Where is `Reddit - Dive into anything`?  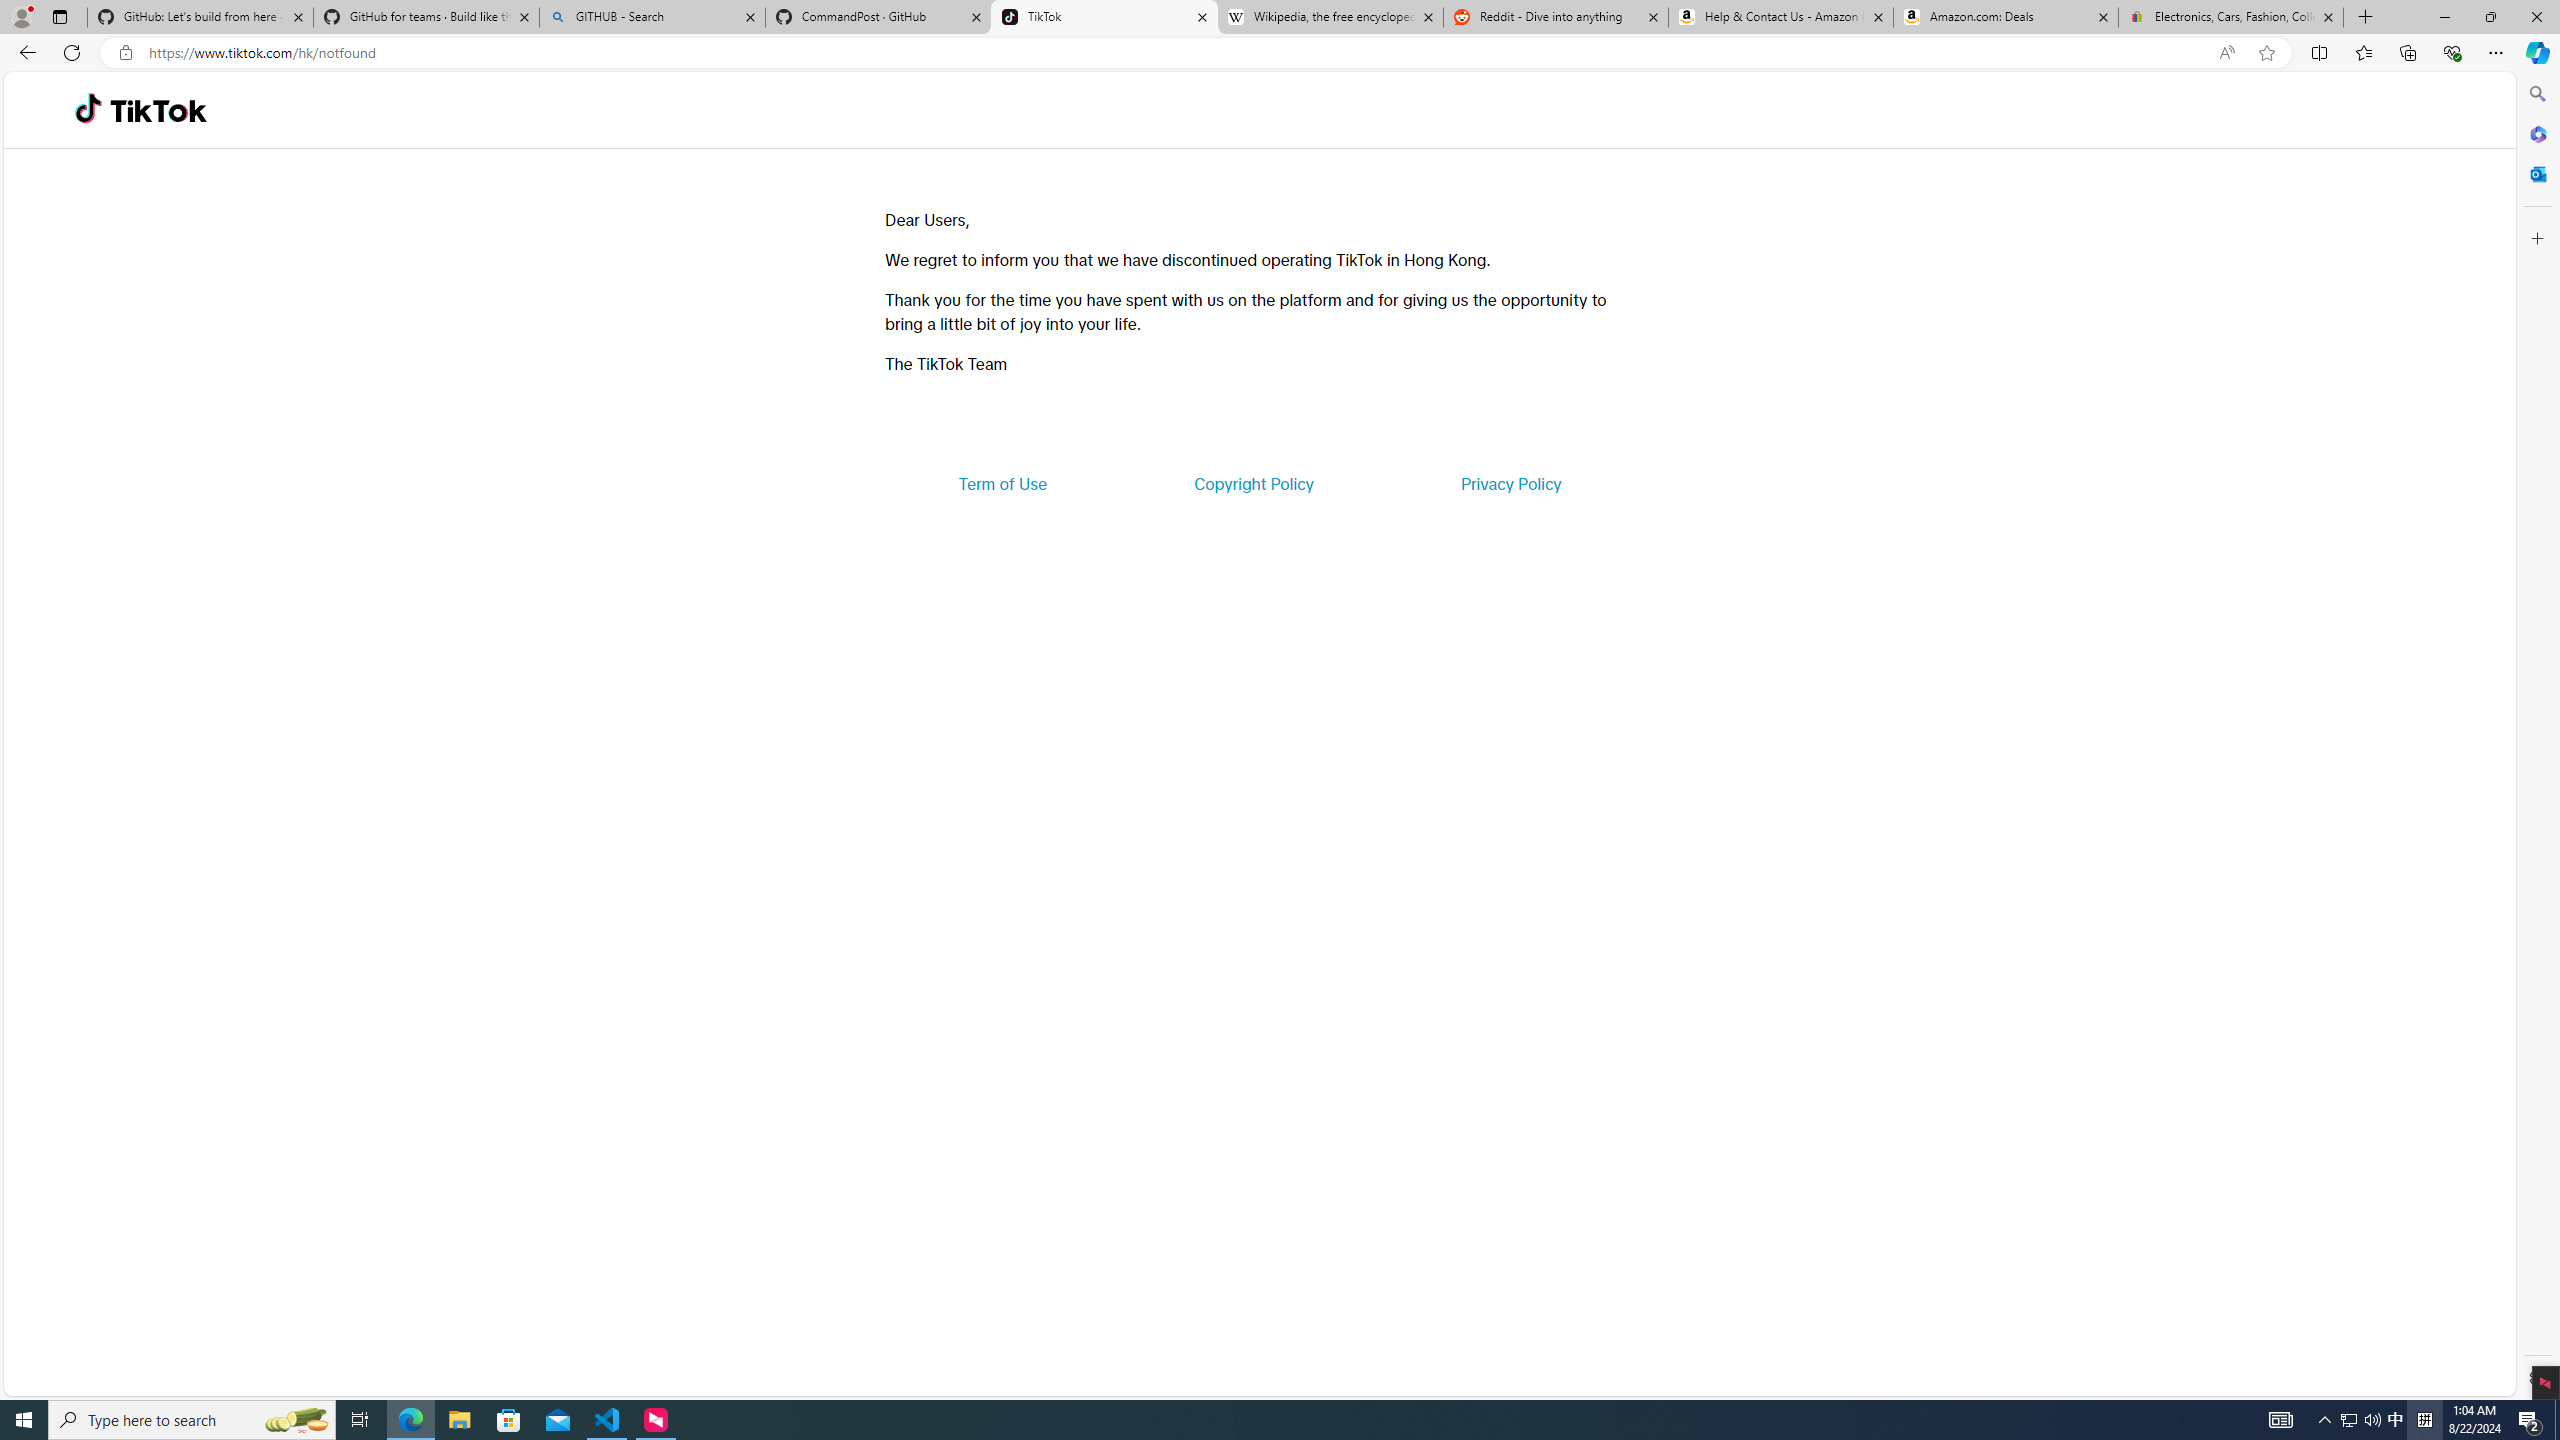 Reddit - Dive into anything is located at coordinates (1556, 17).